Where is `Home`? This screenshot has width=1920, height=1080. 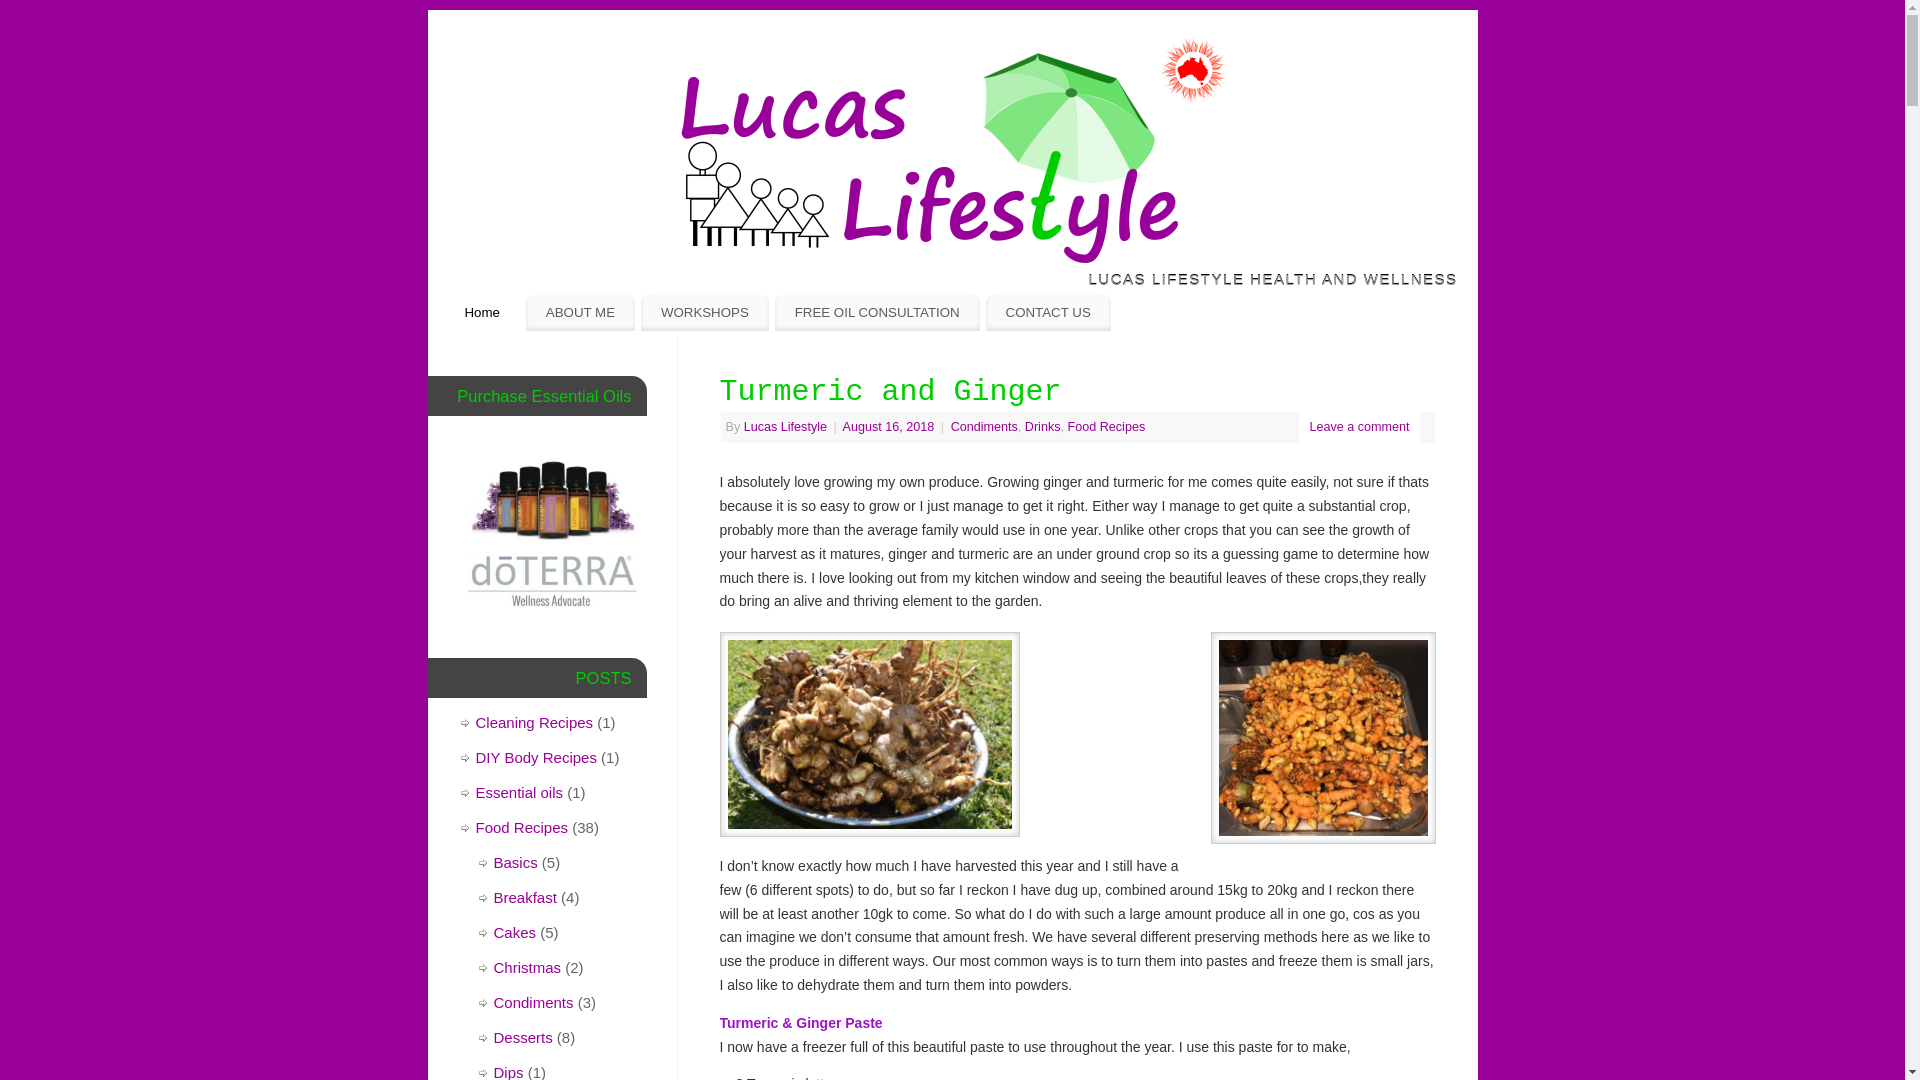
Home is located at coordinates (482, 313).